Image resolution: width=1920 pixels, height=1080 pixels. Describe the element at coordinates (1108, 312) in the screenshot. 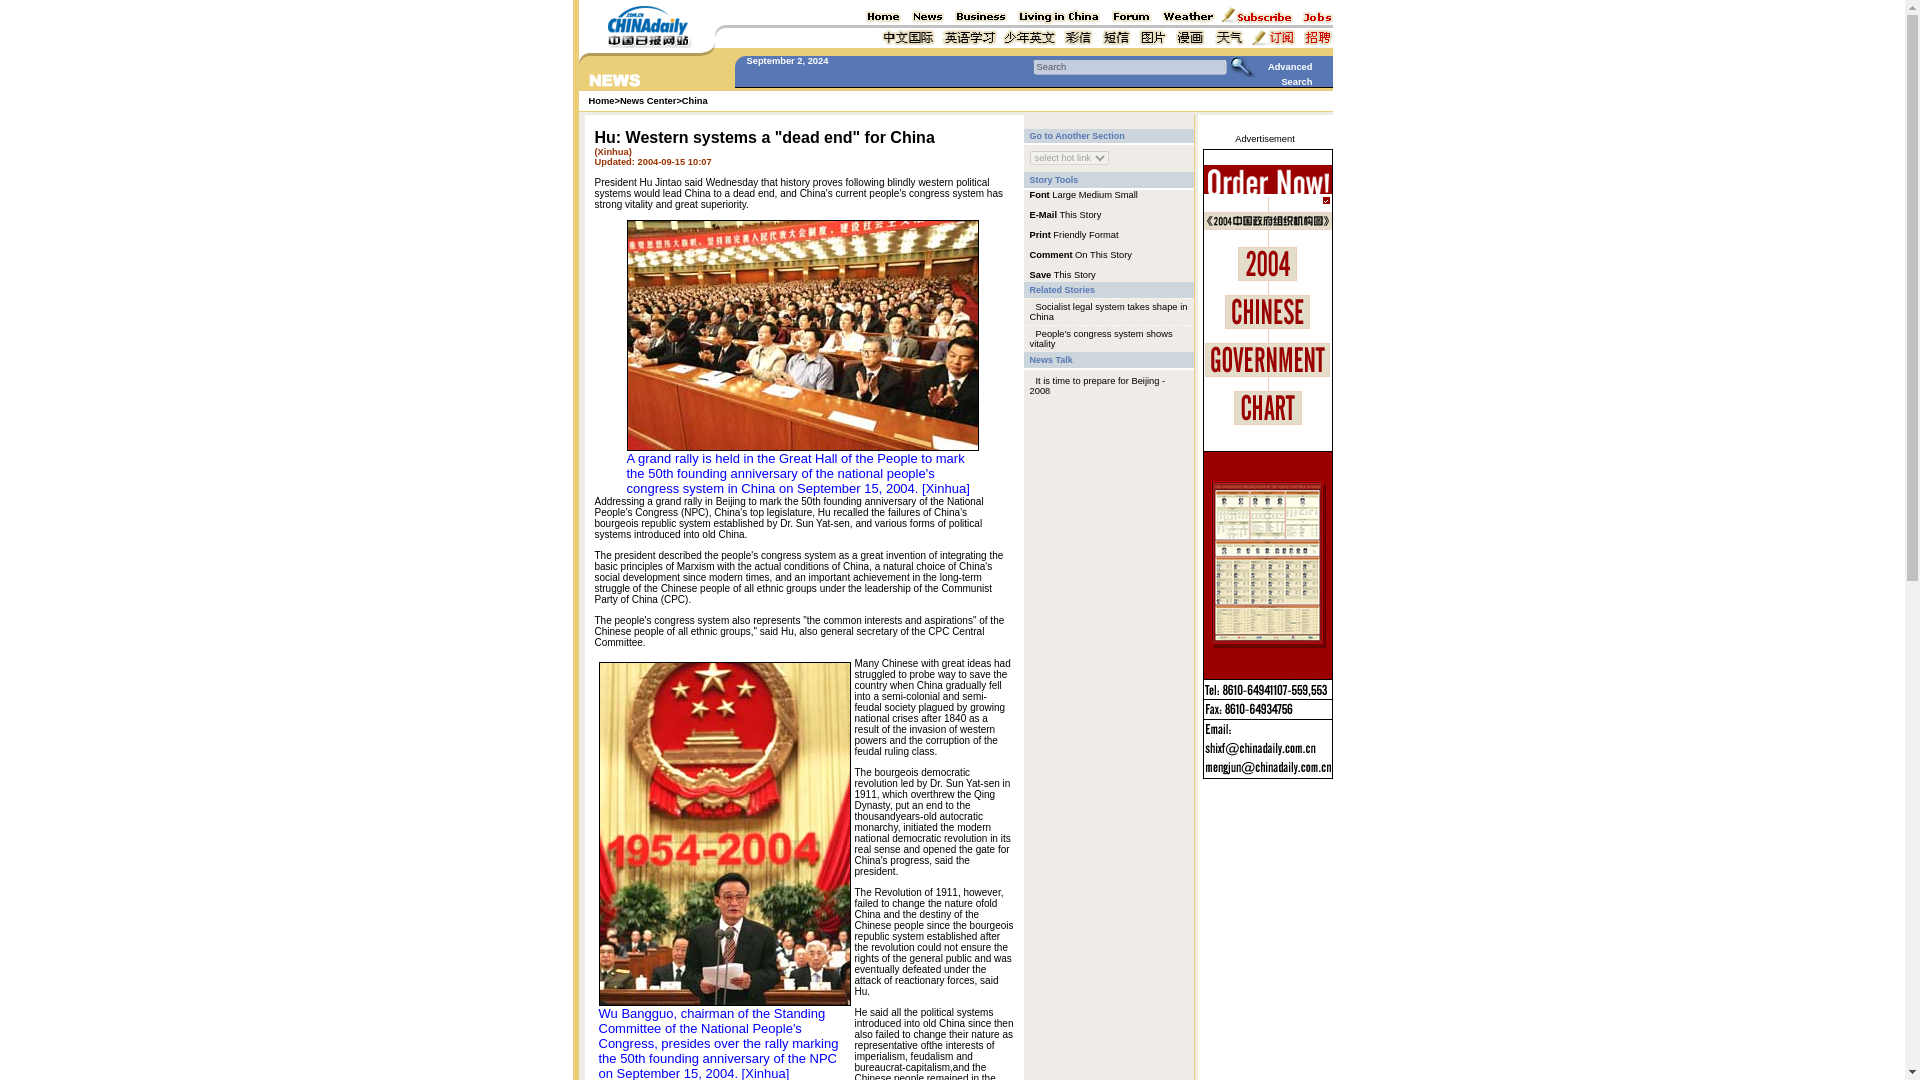

I see `Socialist legal system takes shape in China` at that location.